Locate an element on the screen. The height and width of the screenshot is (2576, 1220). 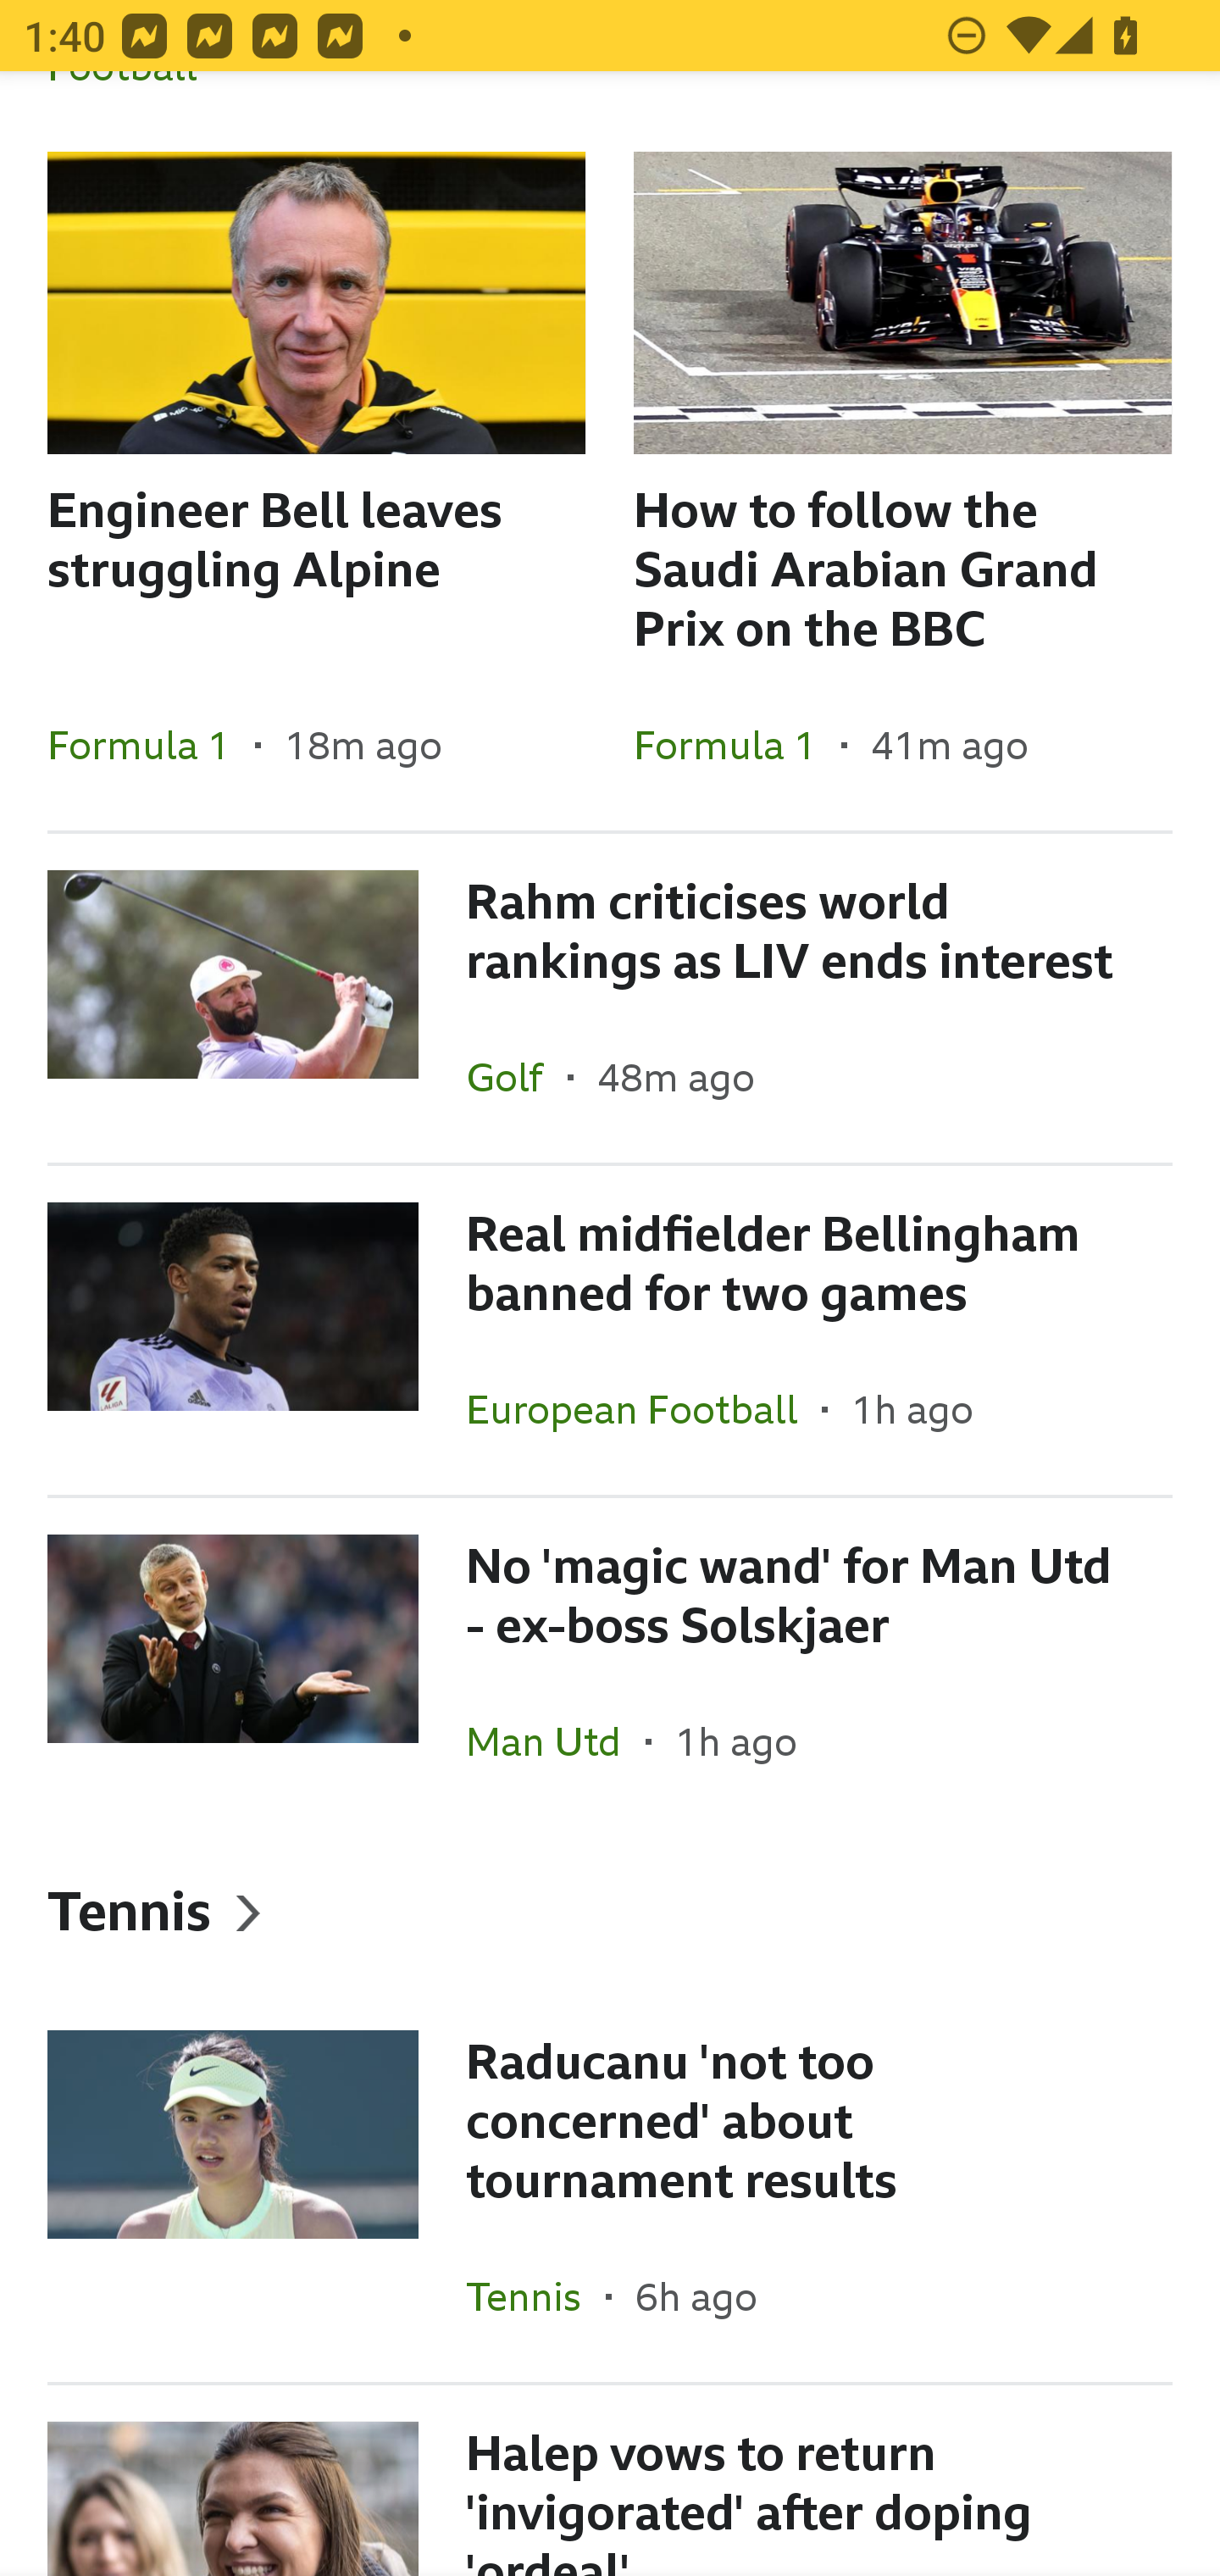
European Football In the section European Football is located at coordinates (644, 1408).